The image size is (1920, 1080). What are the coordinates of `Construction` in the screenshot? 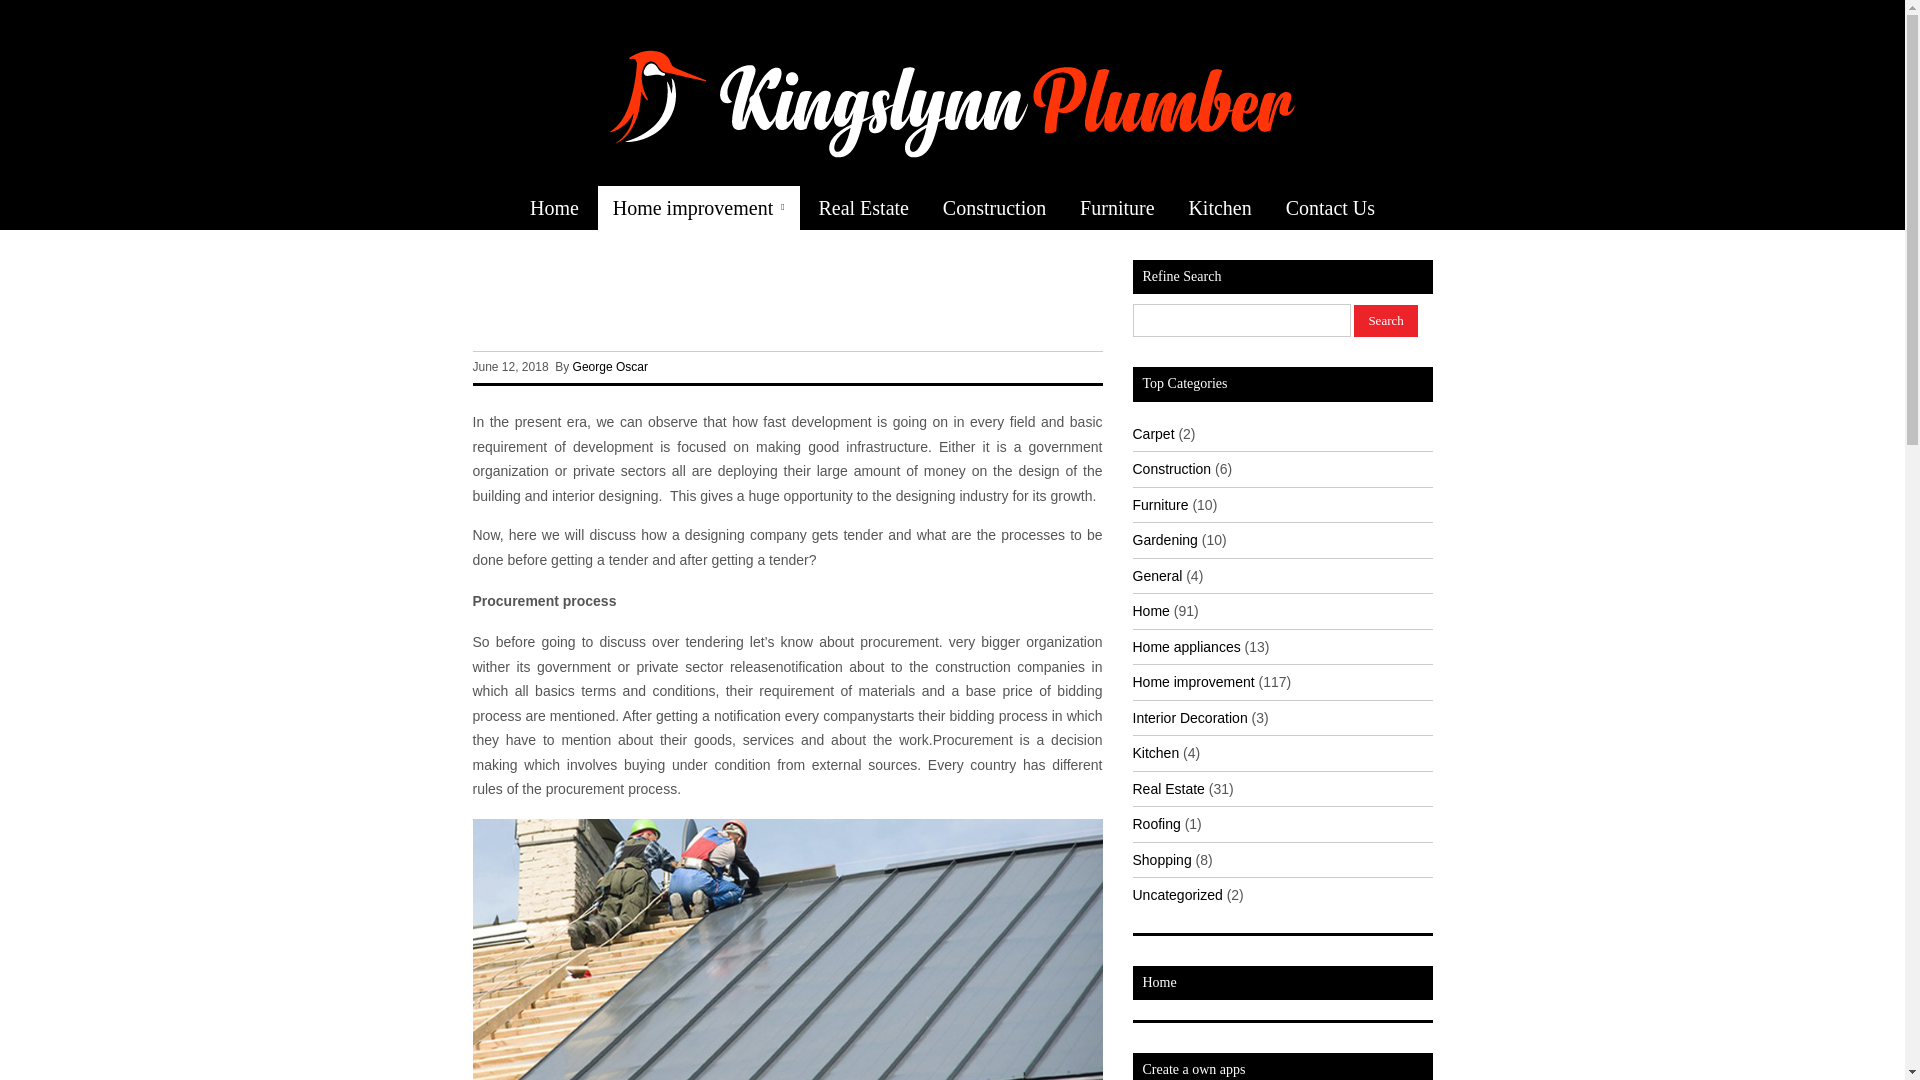 It's located at (1172, 469).